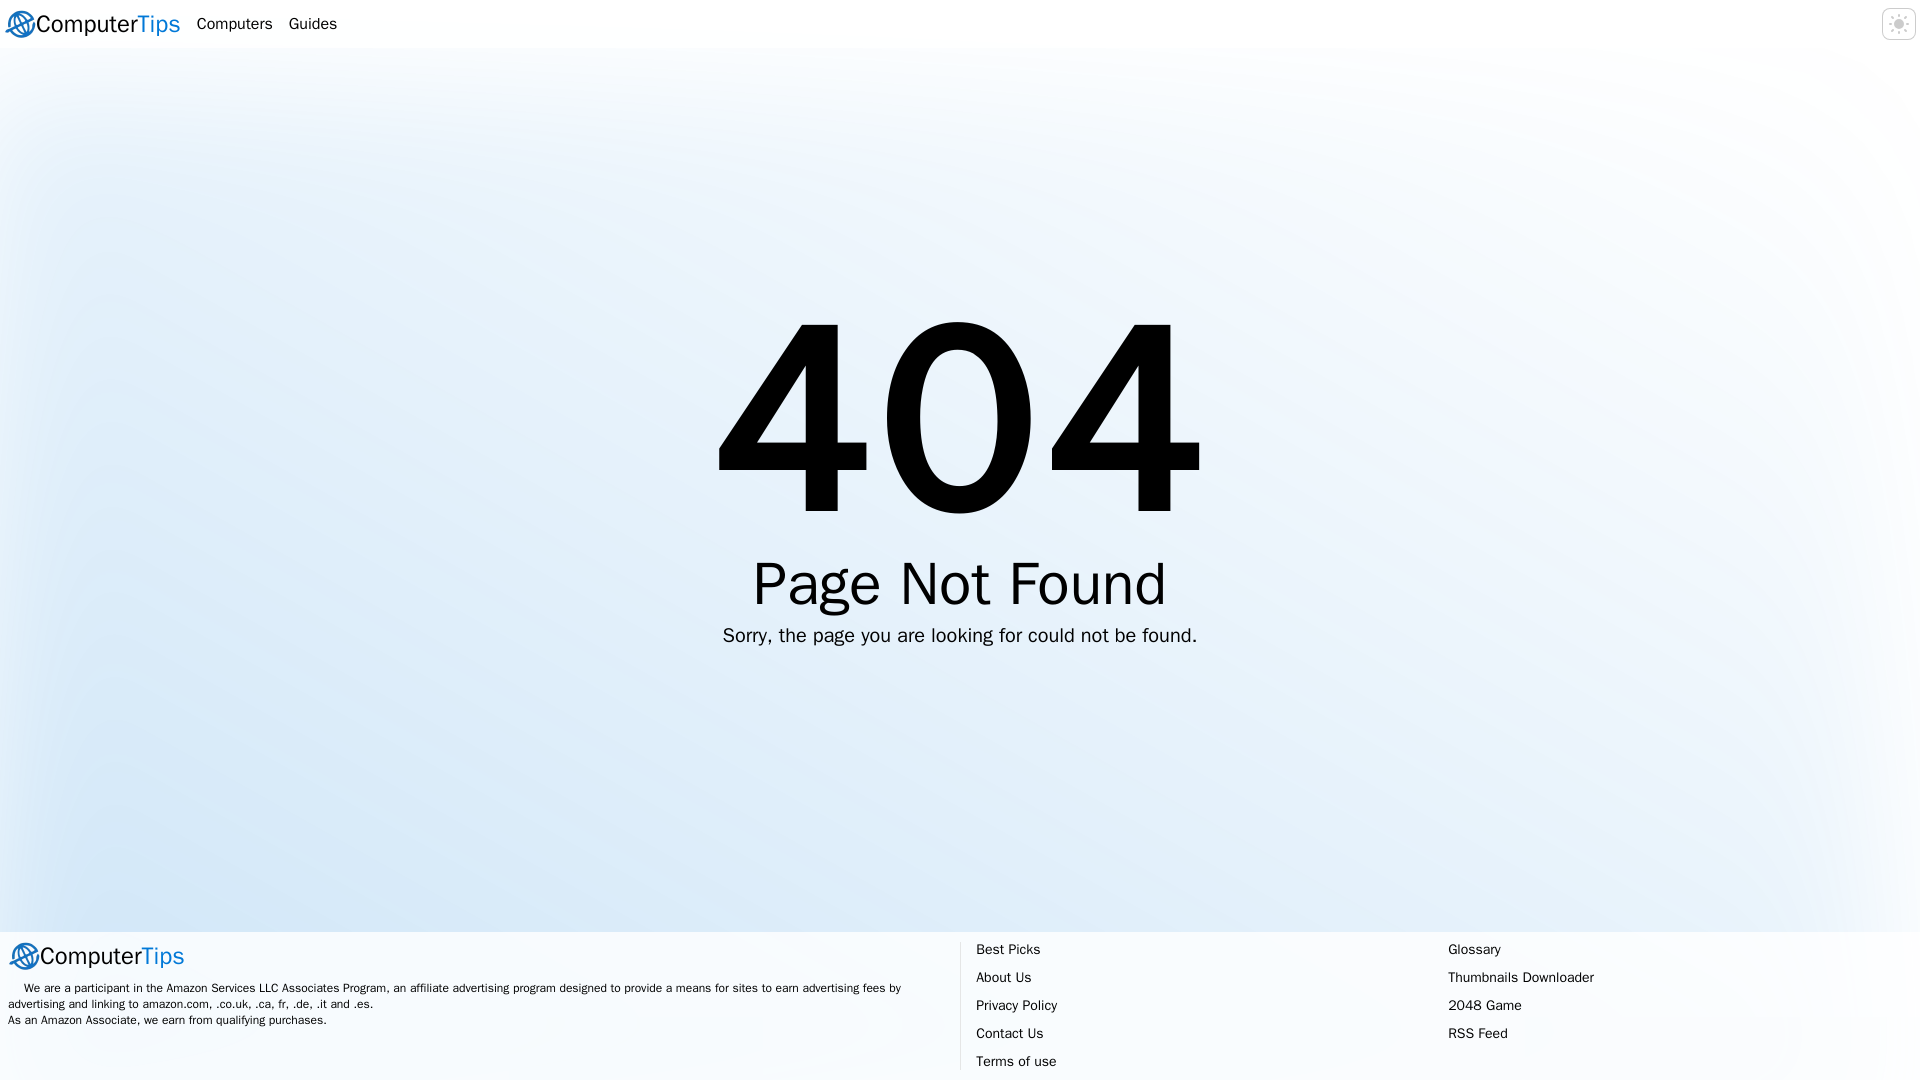  I want to click on Thumbnails Downloader, so click(1520, 977).